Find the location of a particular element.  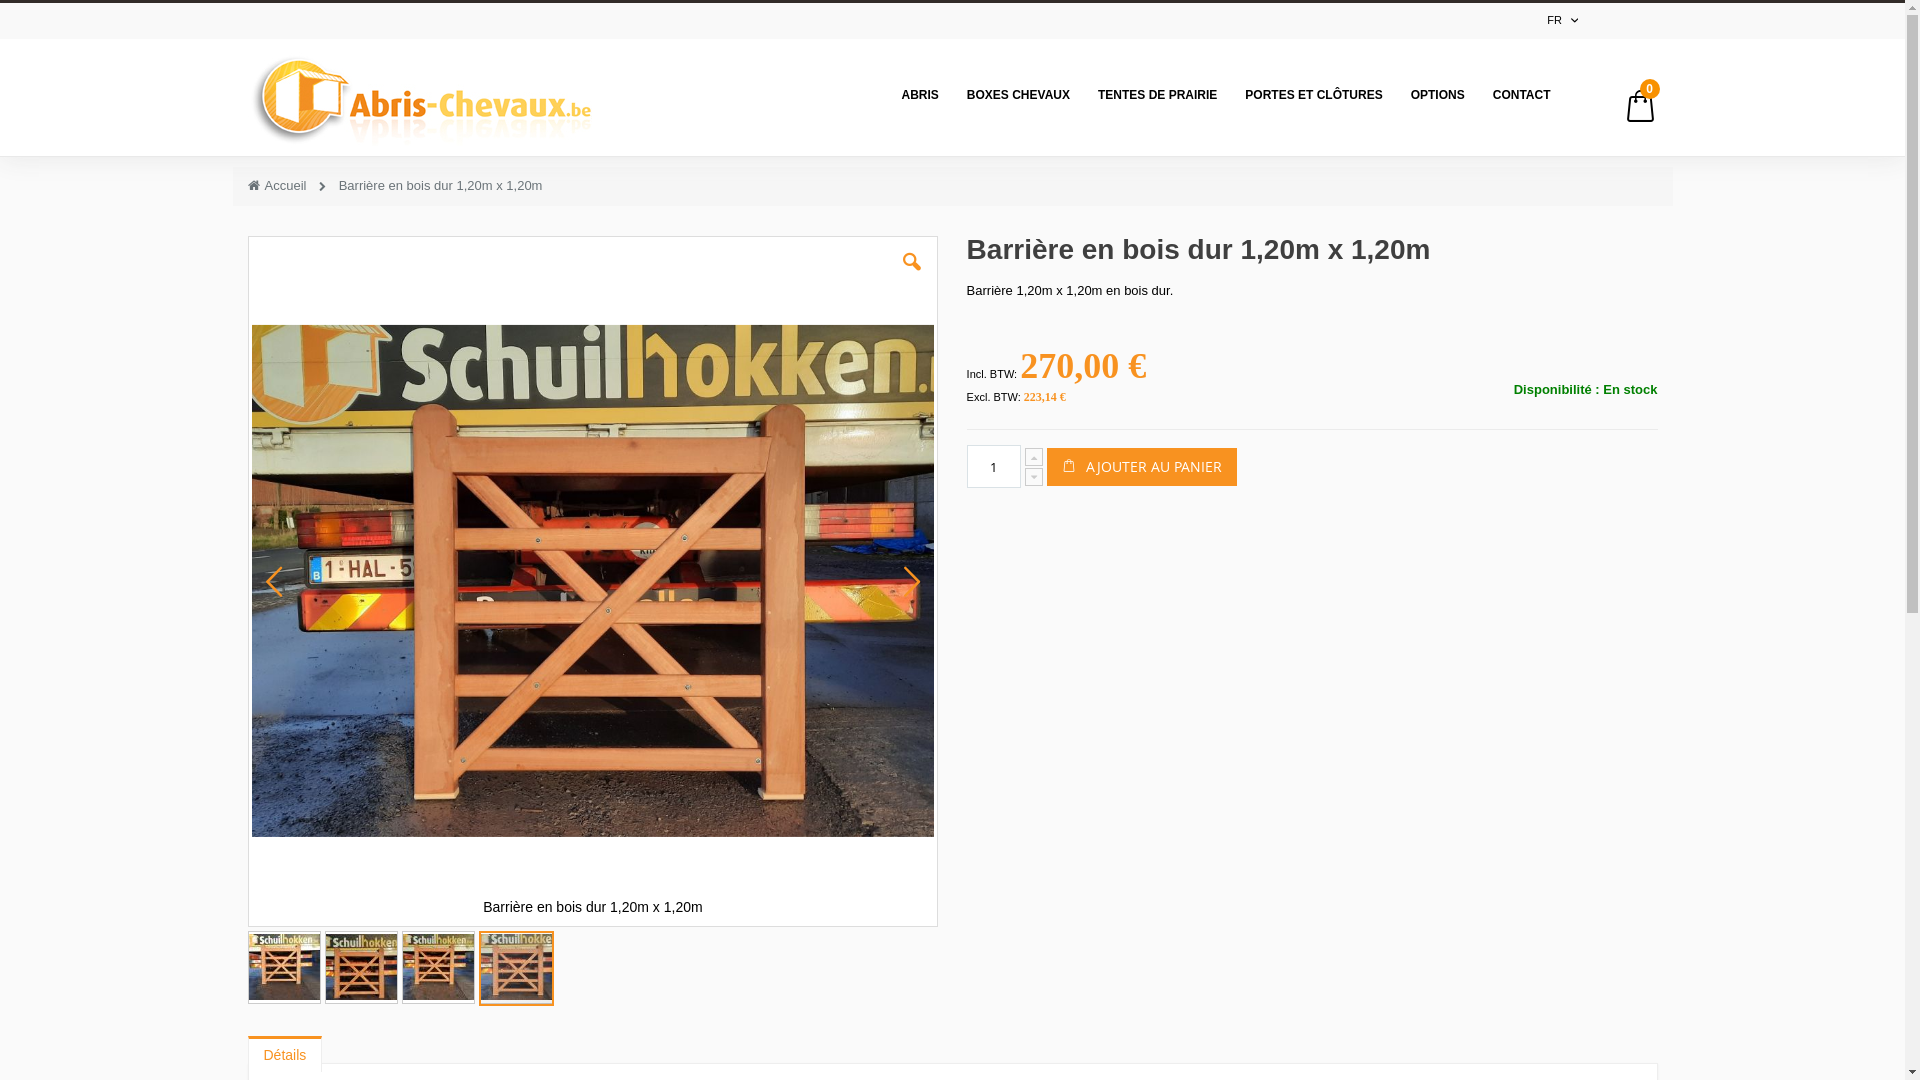

TENTES DE PRAIRIE is located at coordinates (1158, 94).